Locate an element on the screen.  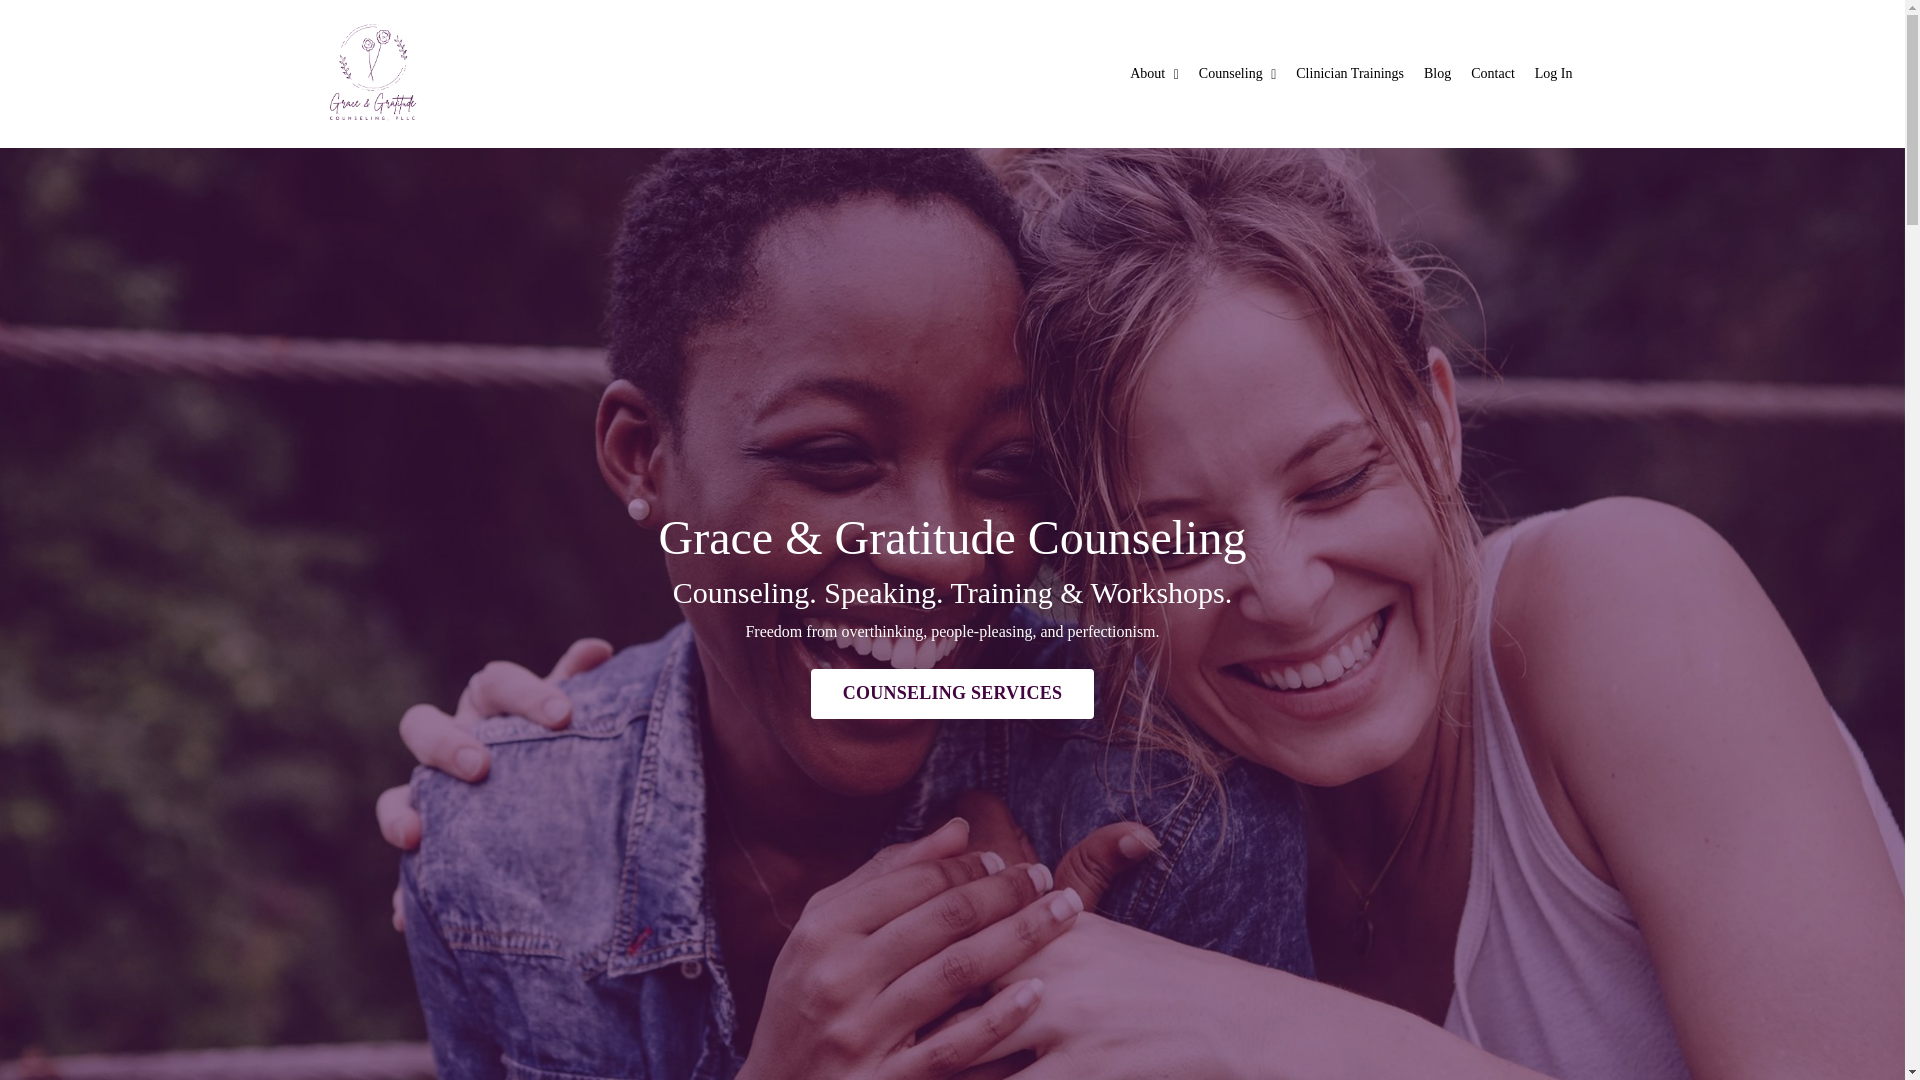
Blog is located at coordinates (1438, 74).